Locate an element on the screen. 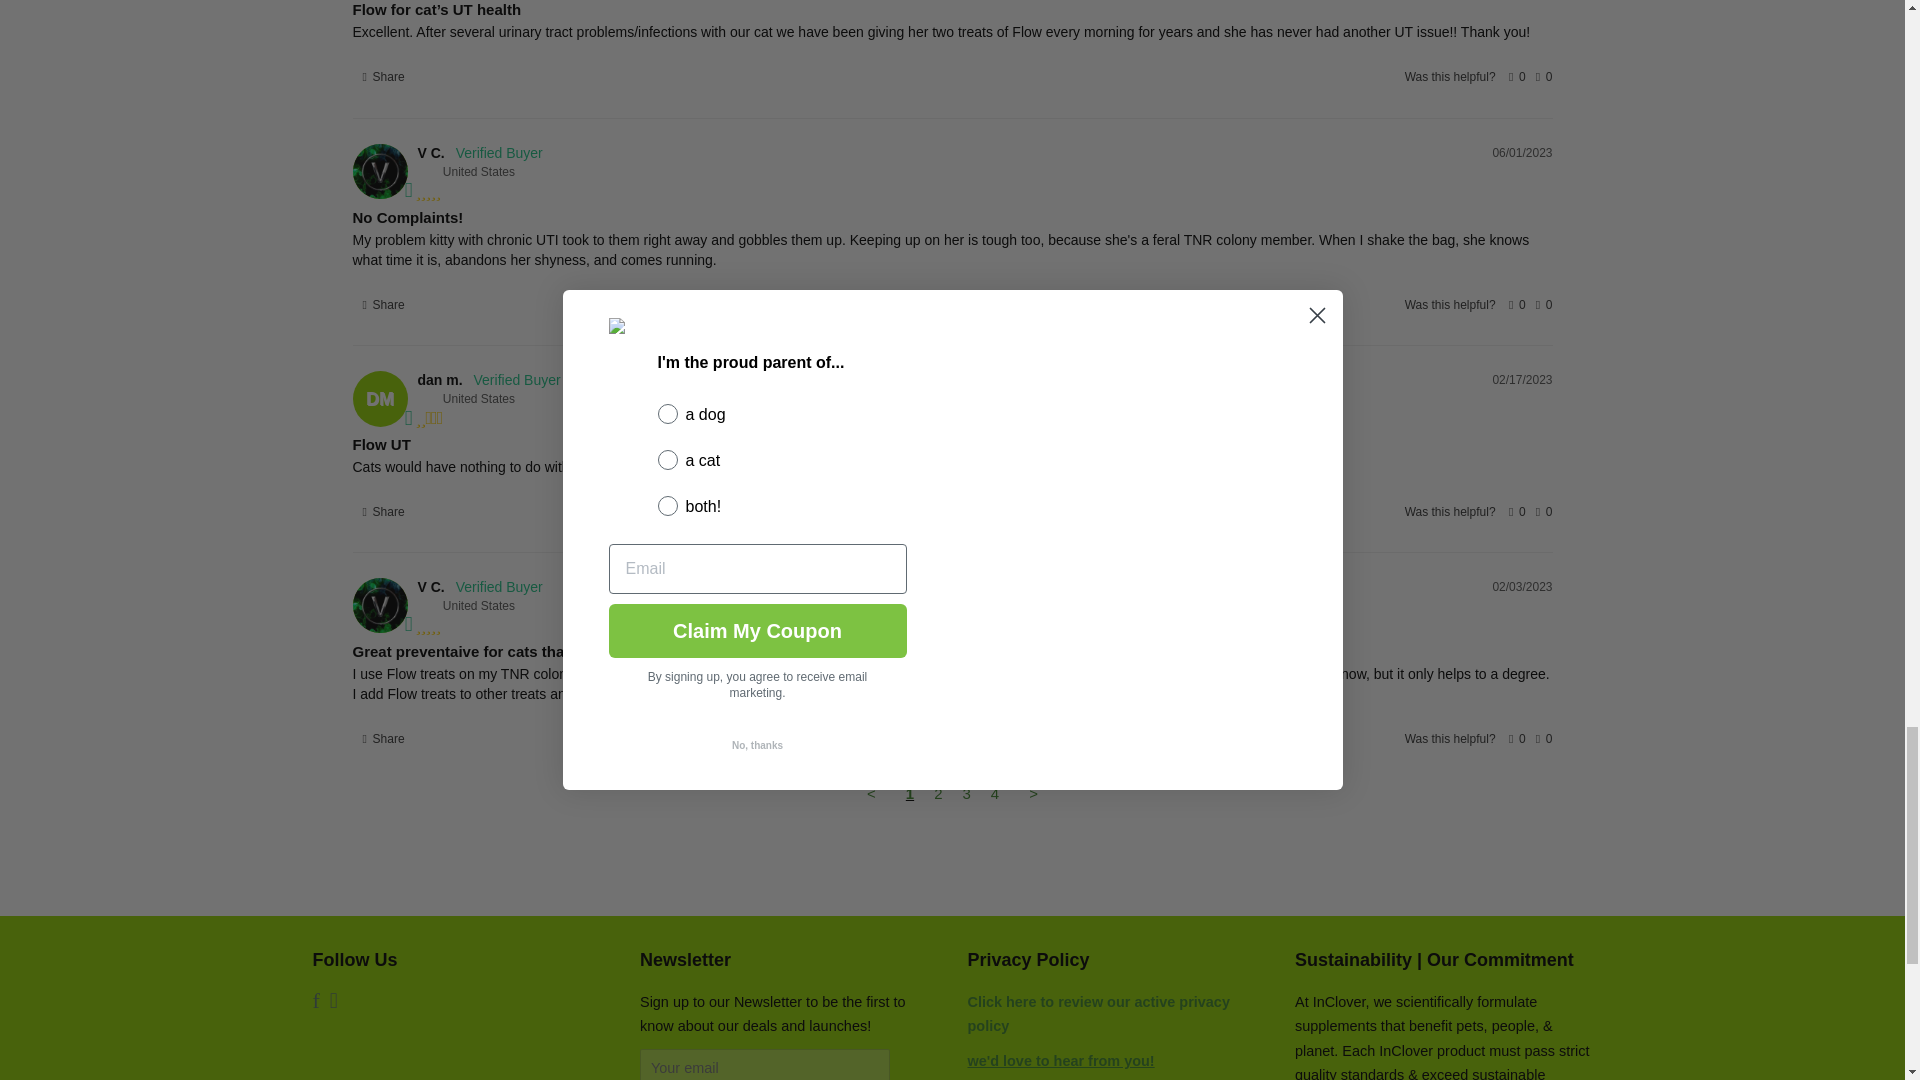  InClover Research on Instagram is located at coordinates (334, 1002).